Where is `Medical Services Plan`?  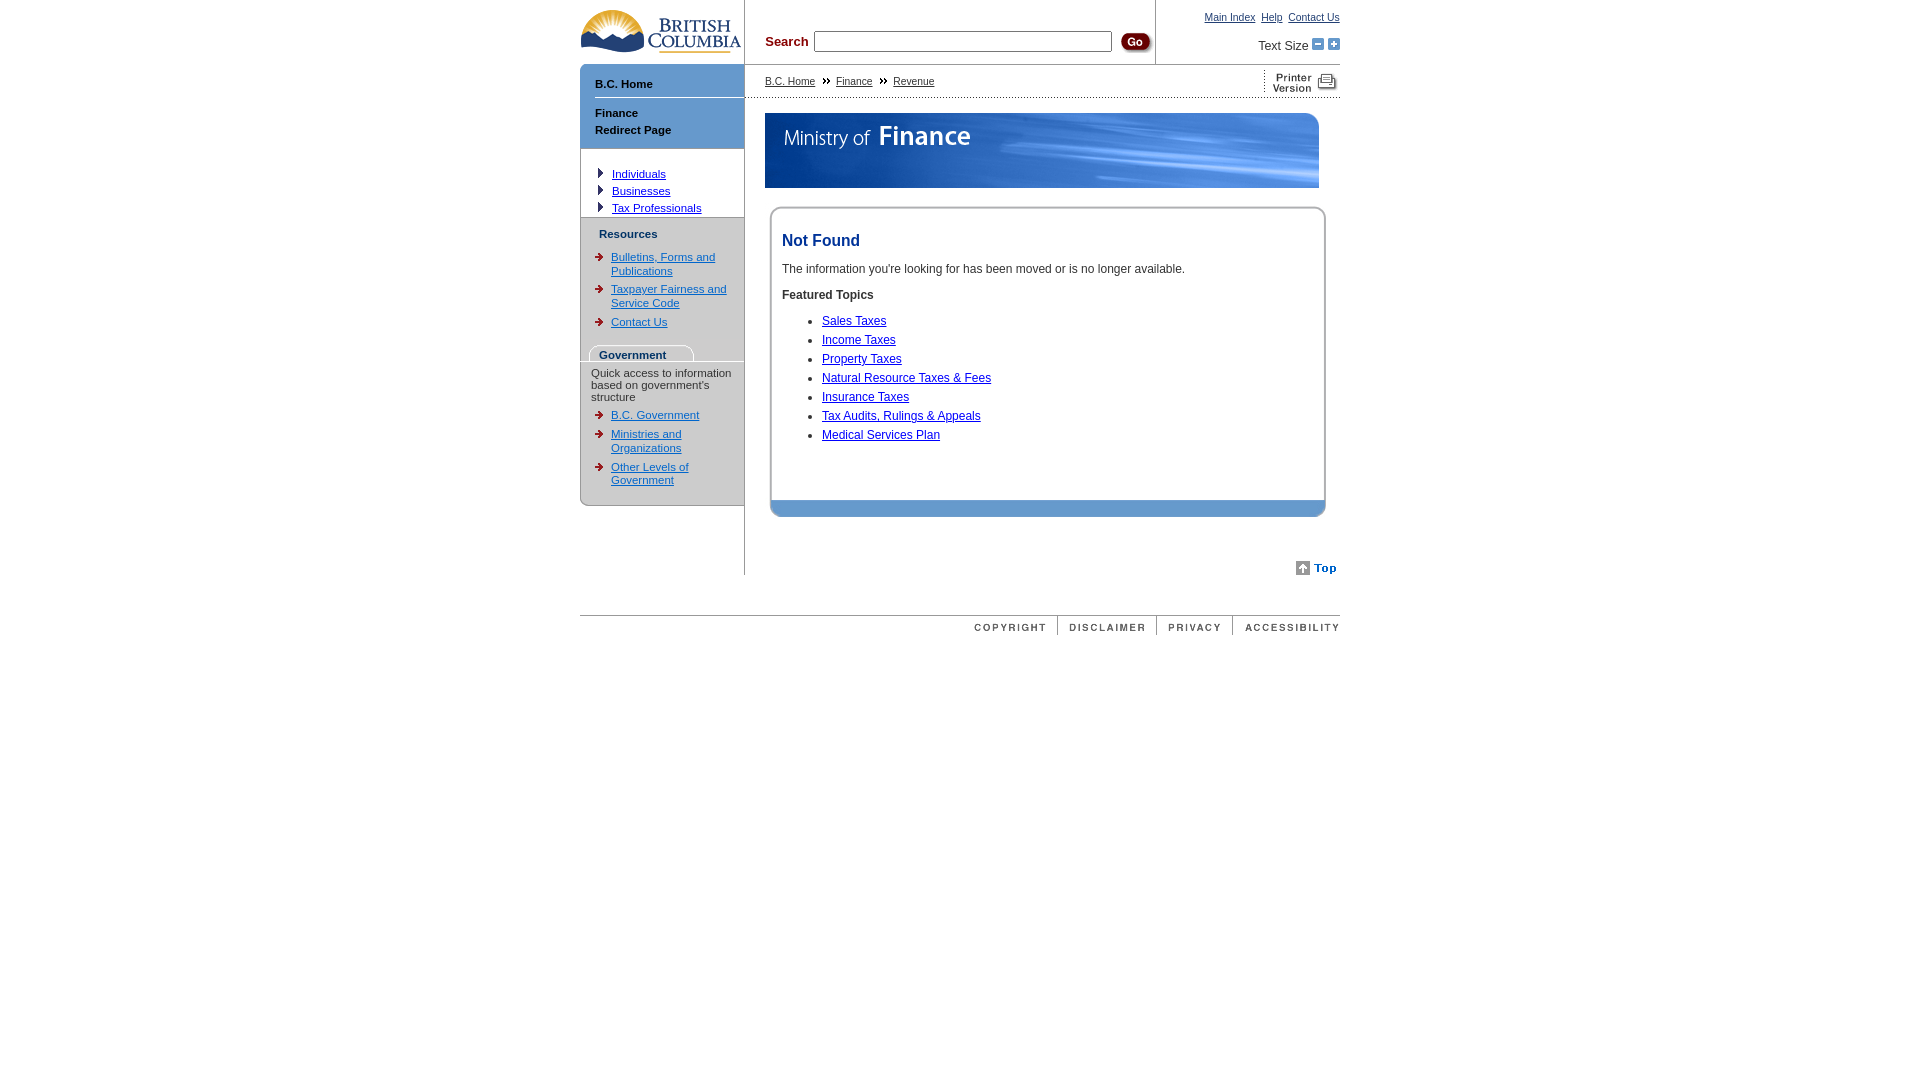 Medical Services Plan is located at coordinates (881, 435).